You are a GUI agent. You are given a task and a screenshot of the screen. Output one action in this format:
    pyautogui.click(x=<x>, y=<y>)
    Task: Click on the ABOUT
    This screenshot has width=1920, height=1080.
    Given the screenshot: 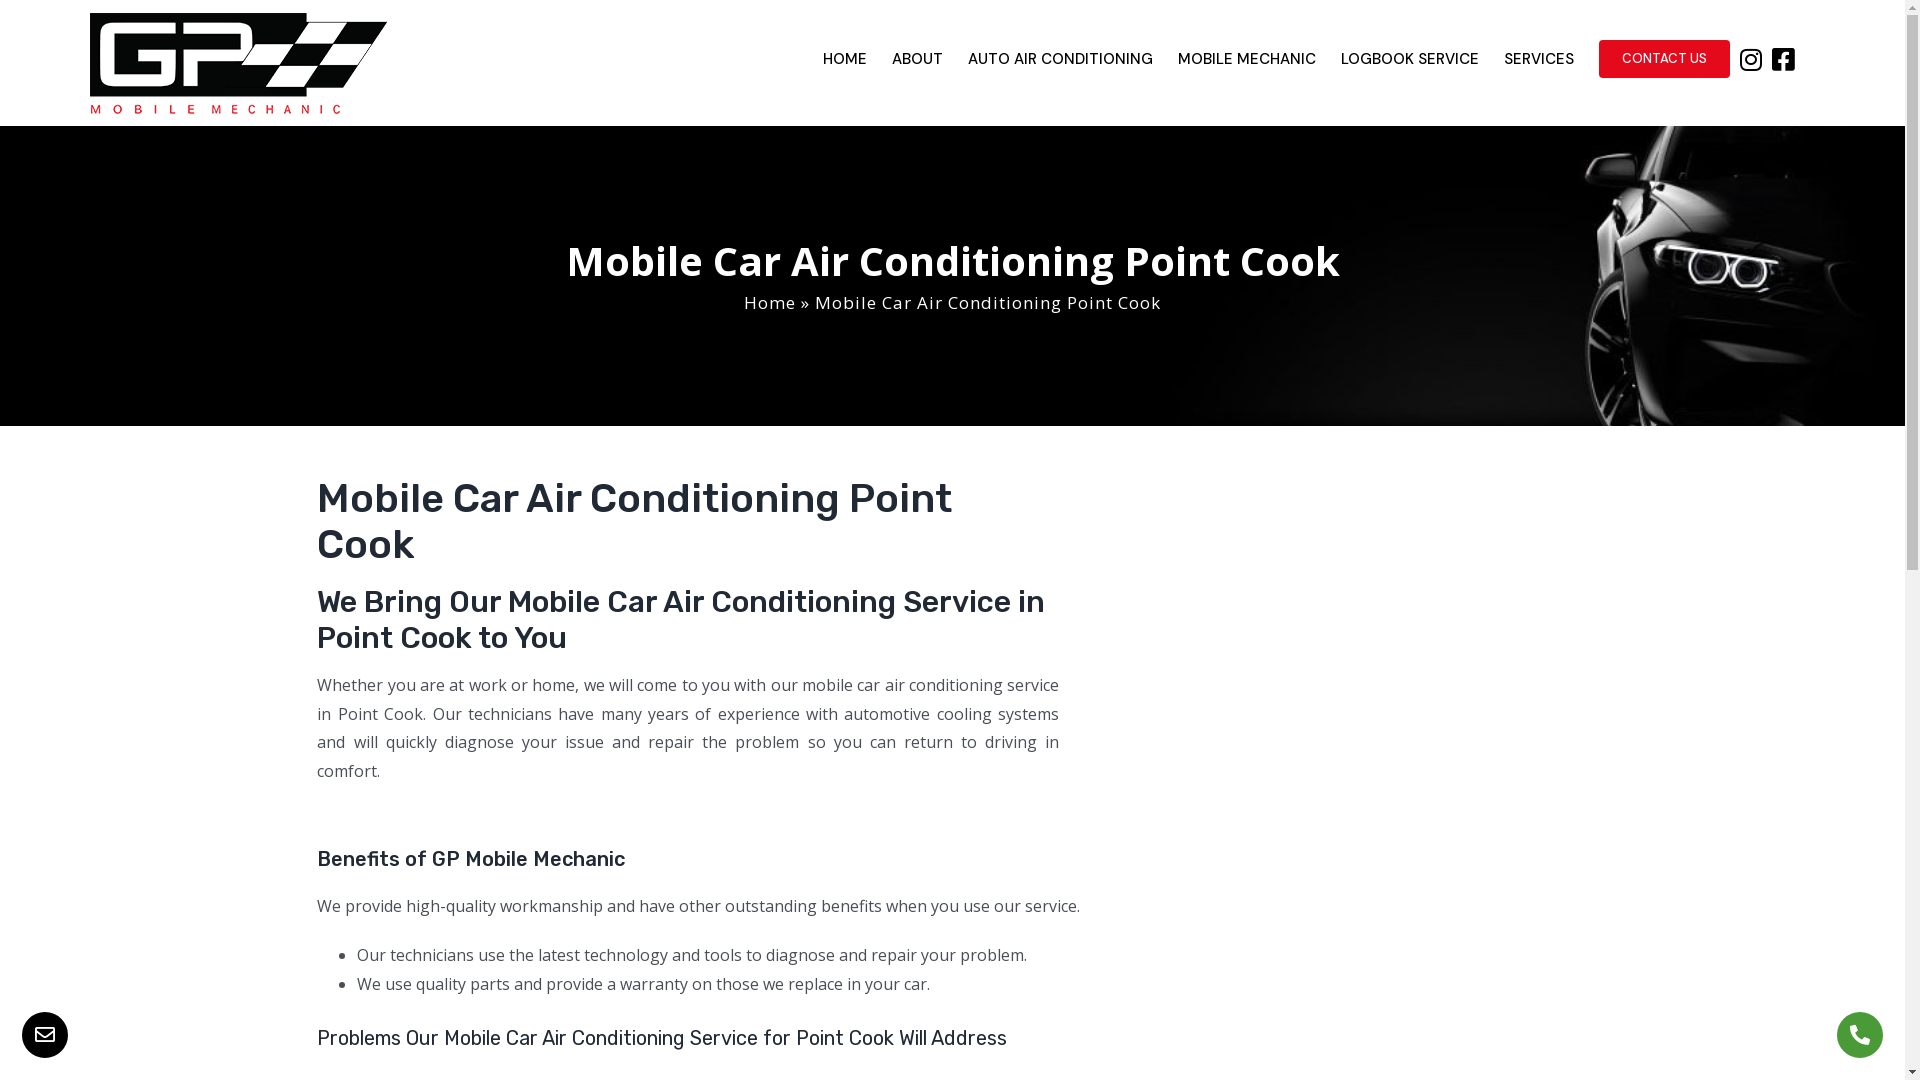 What is the action you would take?
    pyautogui.click(x=918, y=59)
    